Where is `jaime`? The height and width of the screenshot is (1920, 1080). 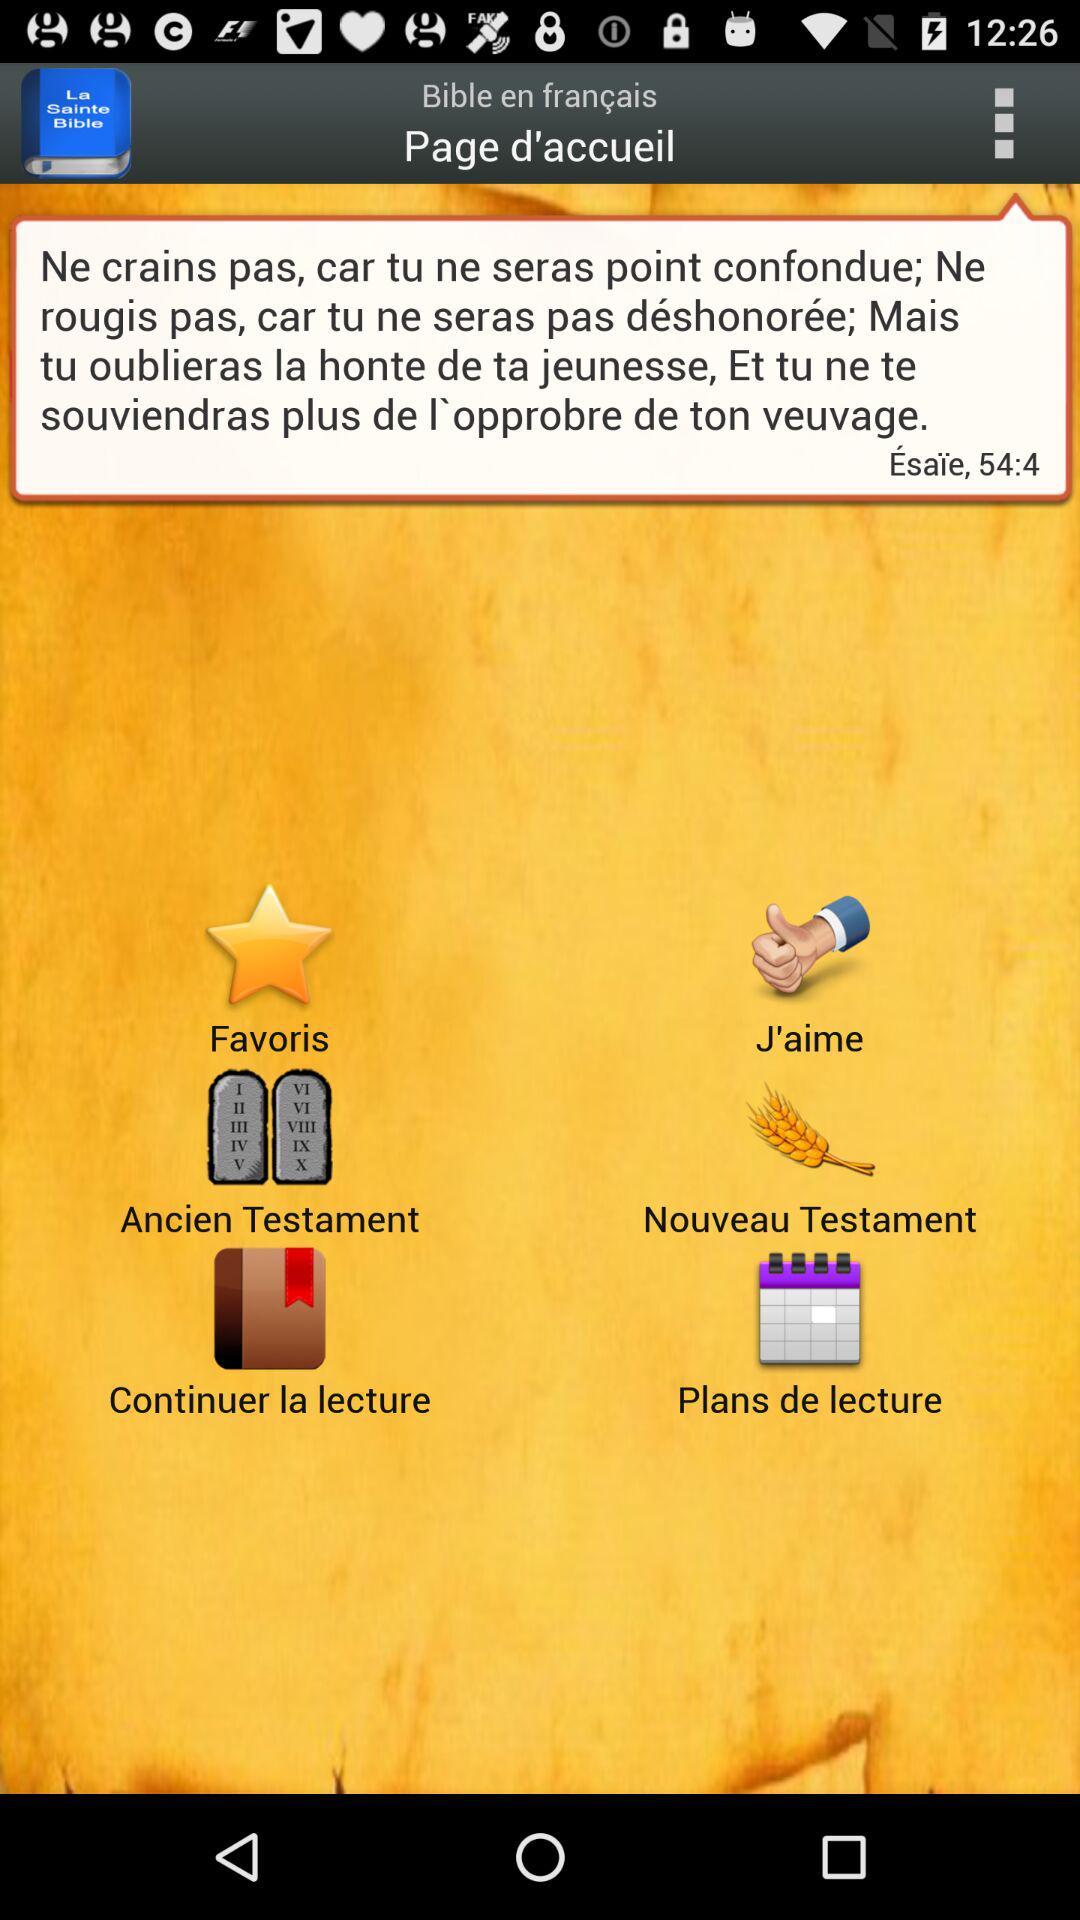 jaime is located at coordinates (810, 946).